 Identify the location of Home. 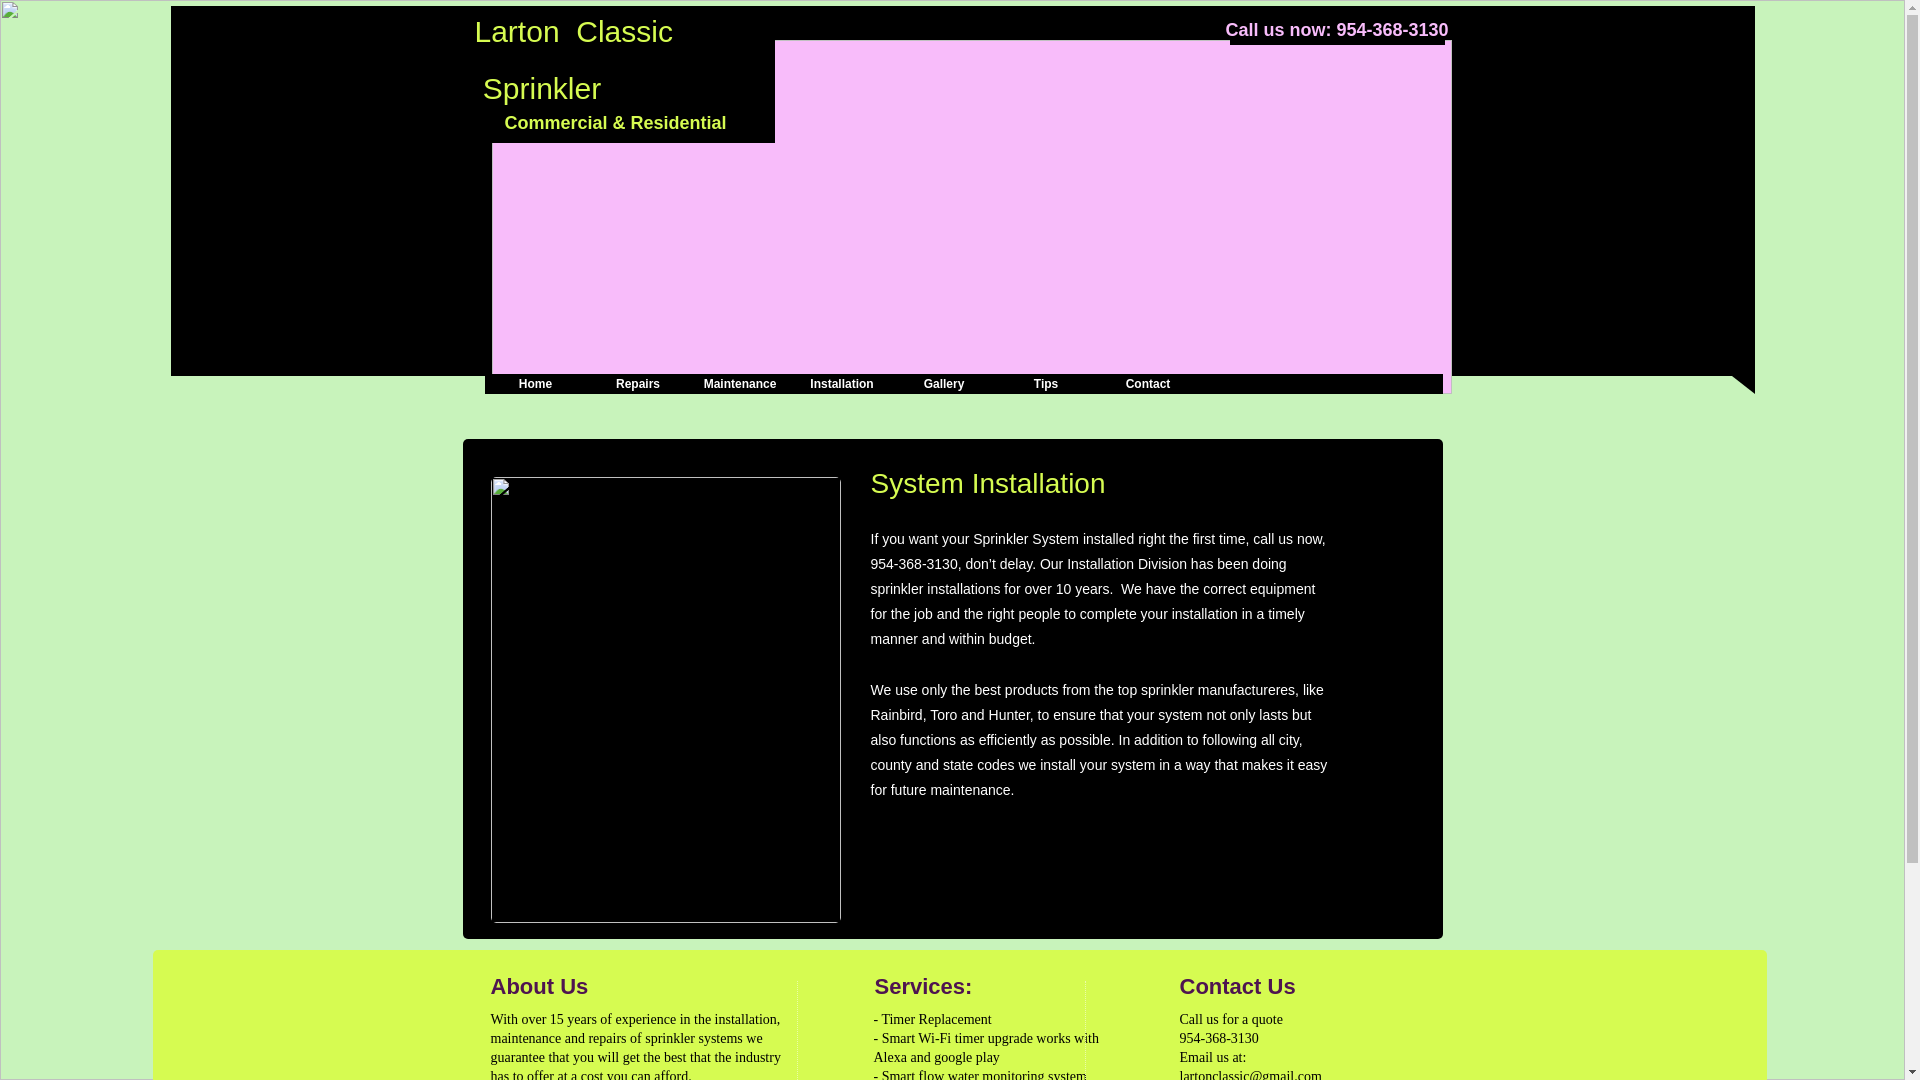
(534, 384).